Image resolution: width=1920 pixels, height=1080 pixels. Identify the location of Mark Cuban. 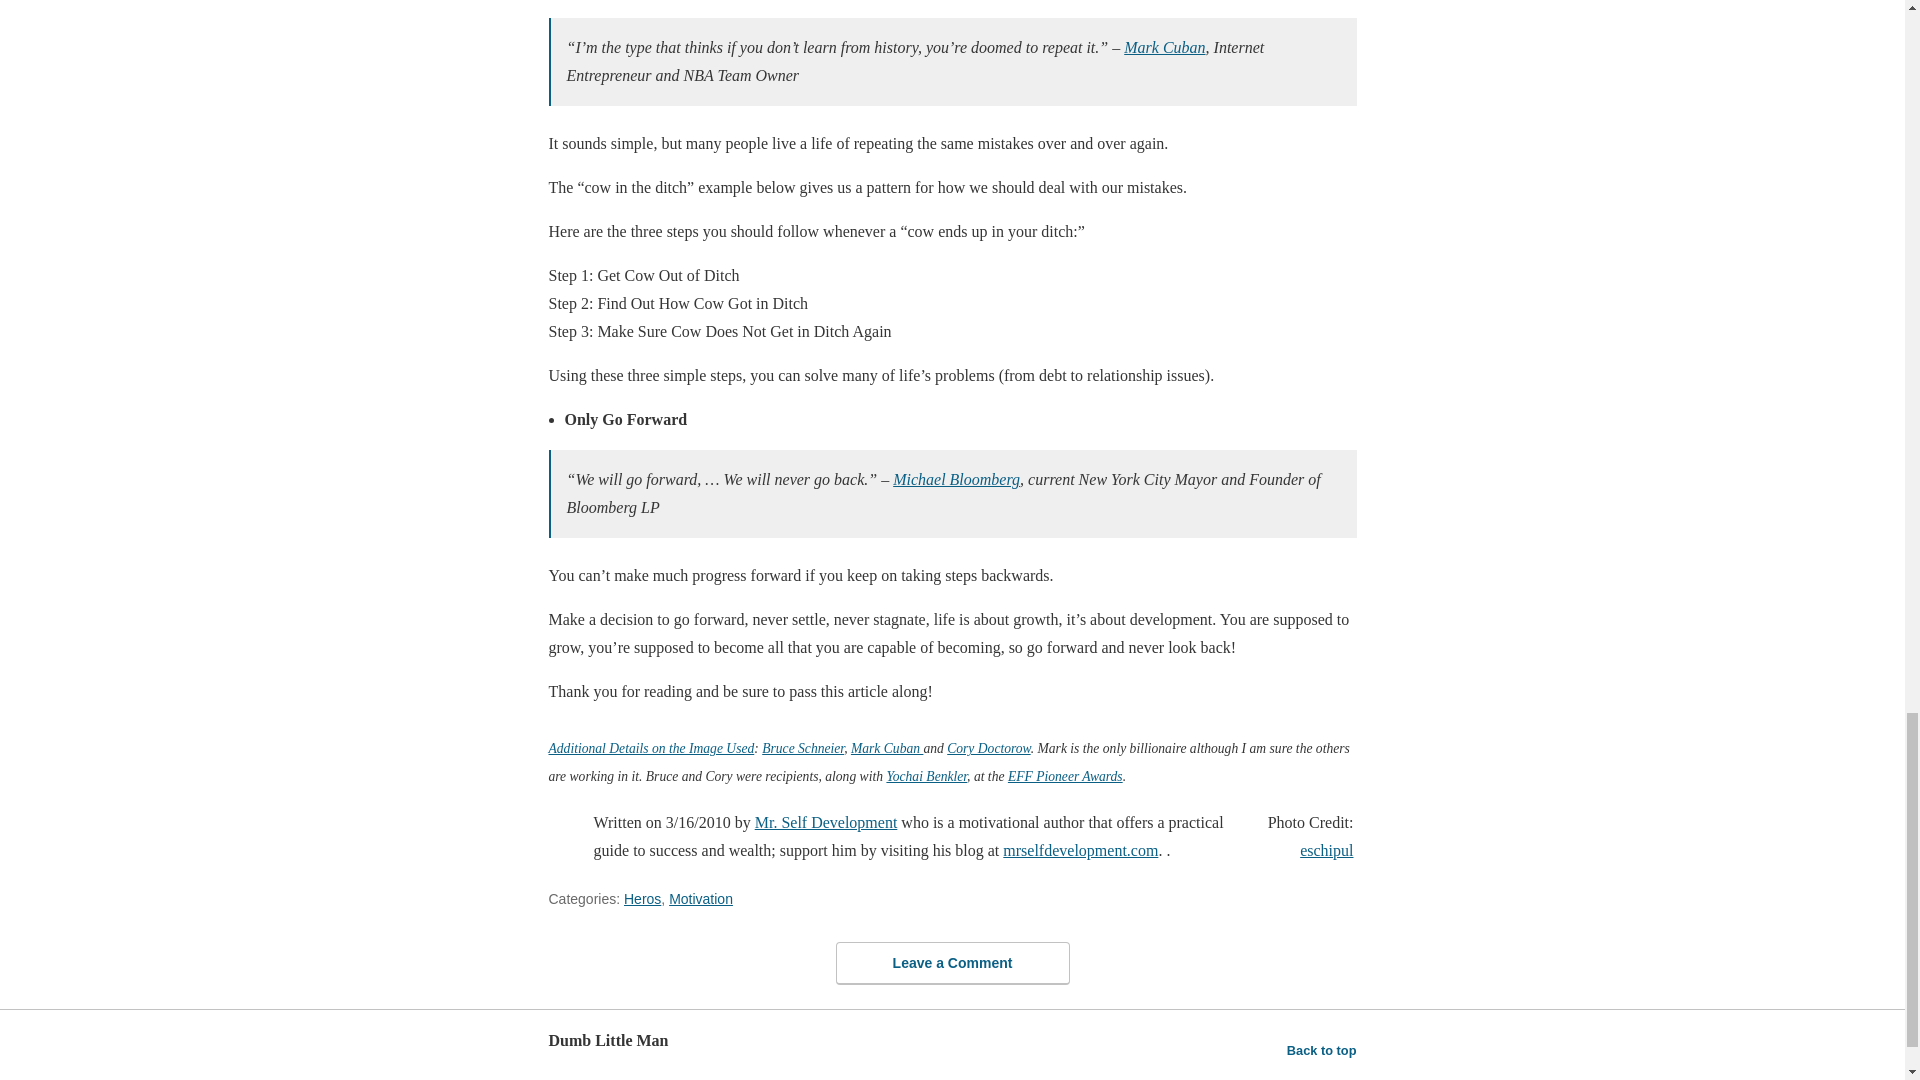
(1164, 47).